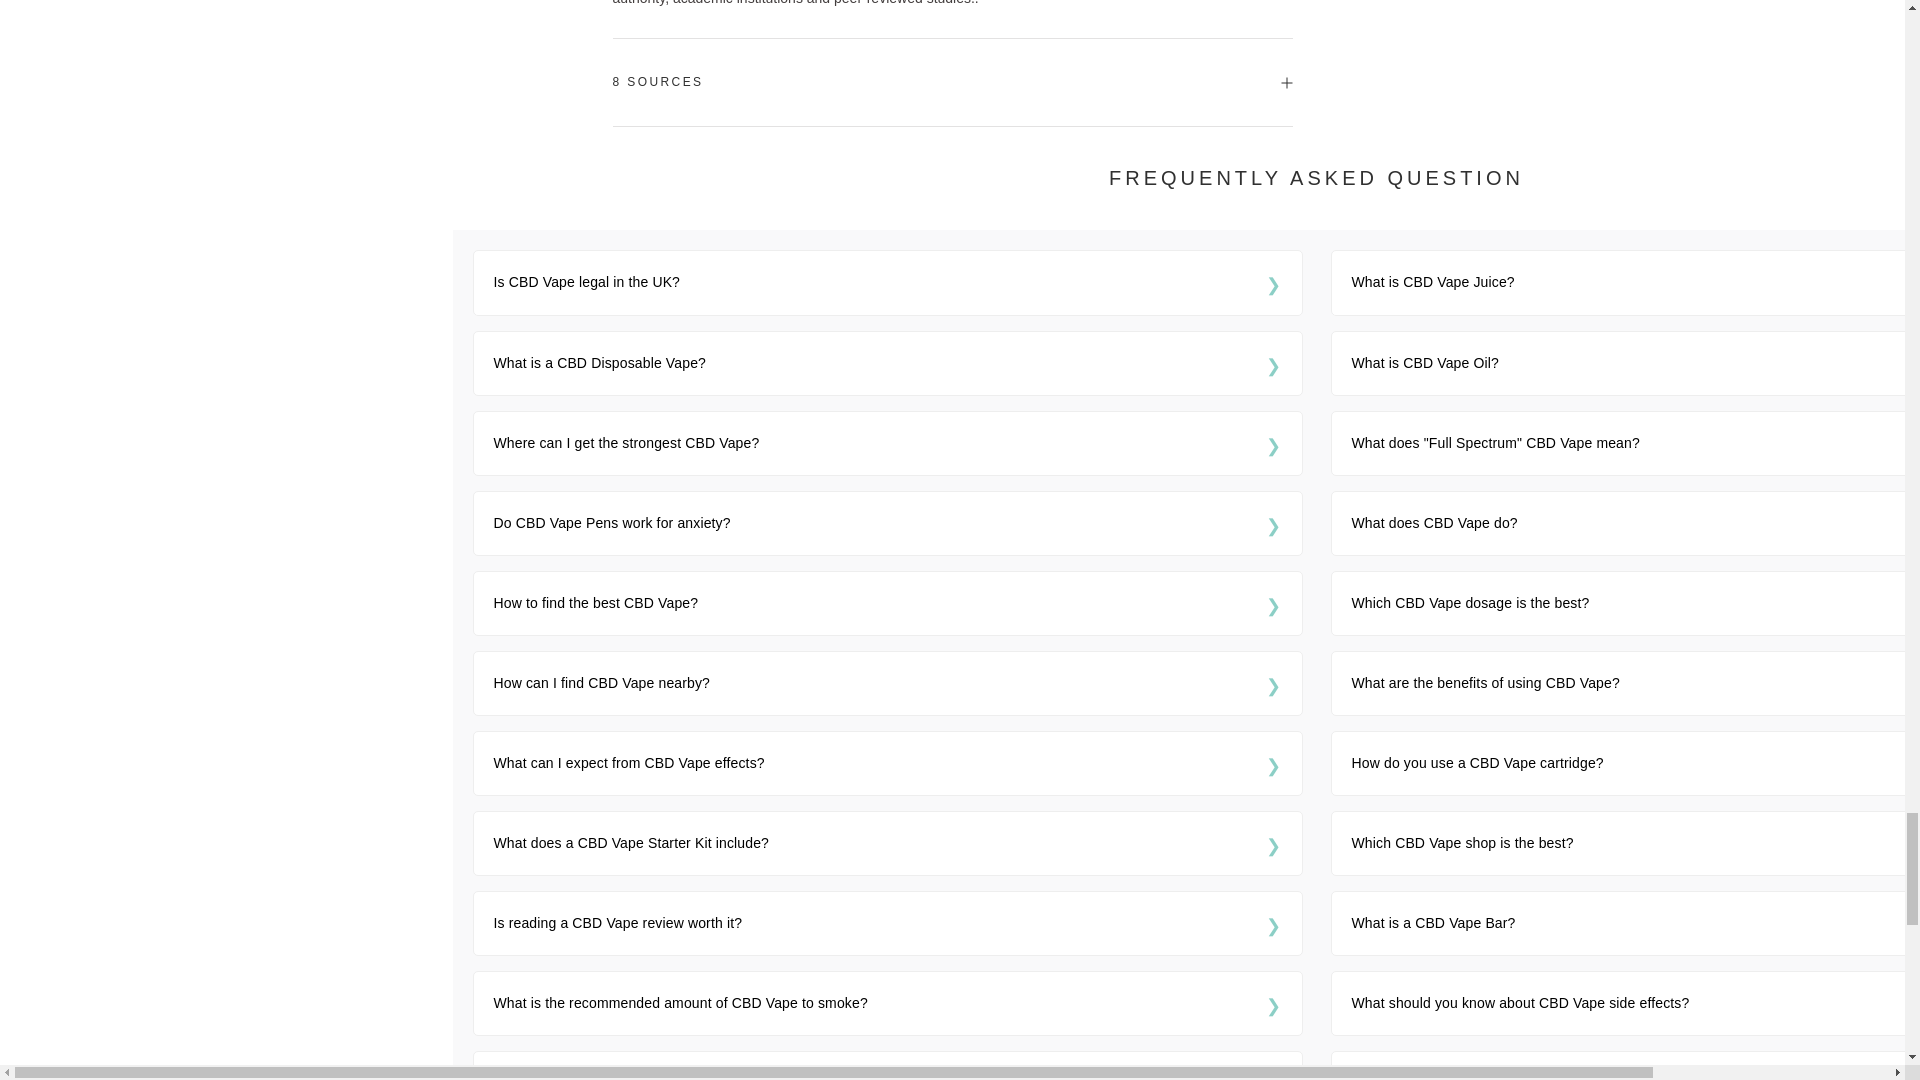 Image resolution: width=1920 pixels, height=1080 pixels. I want to click on What is a CBD Disposable Vape?, so click(888, 363).